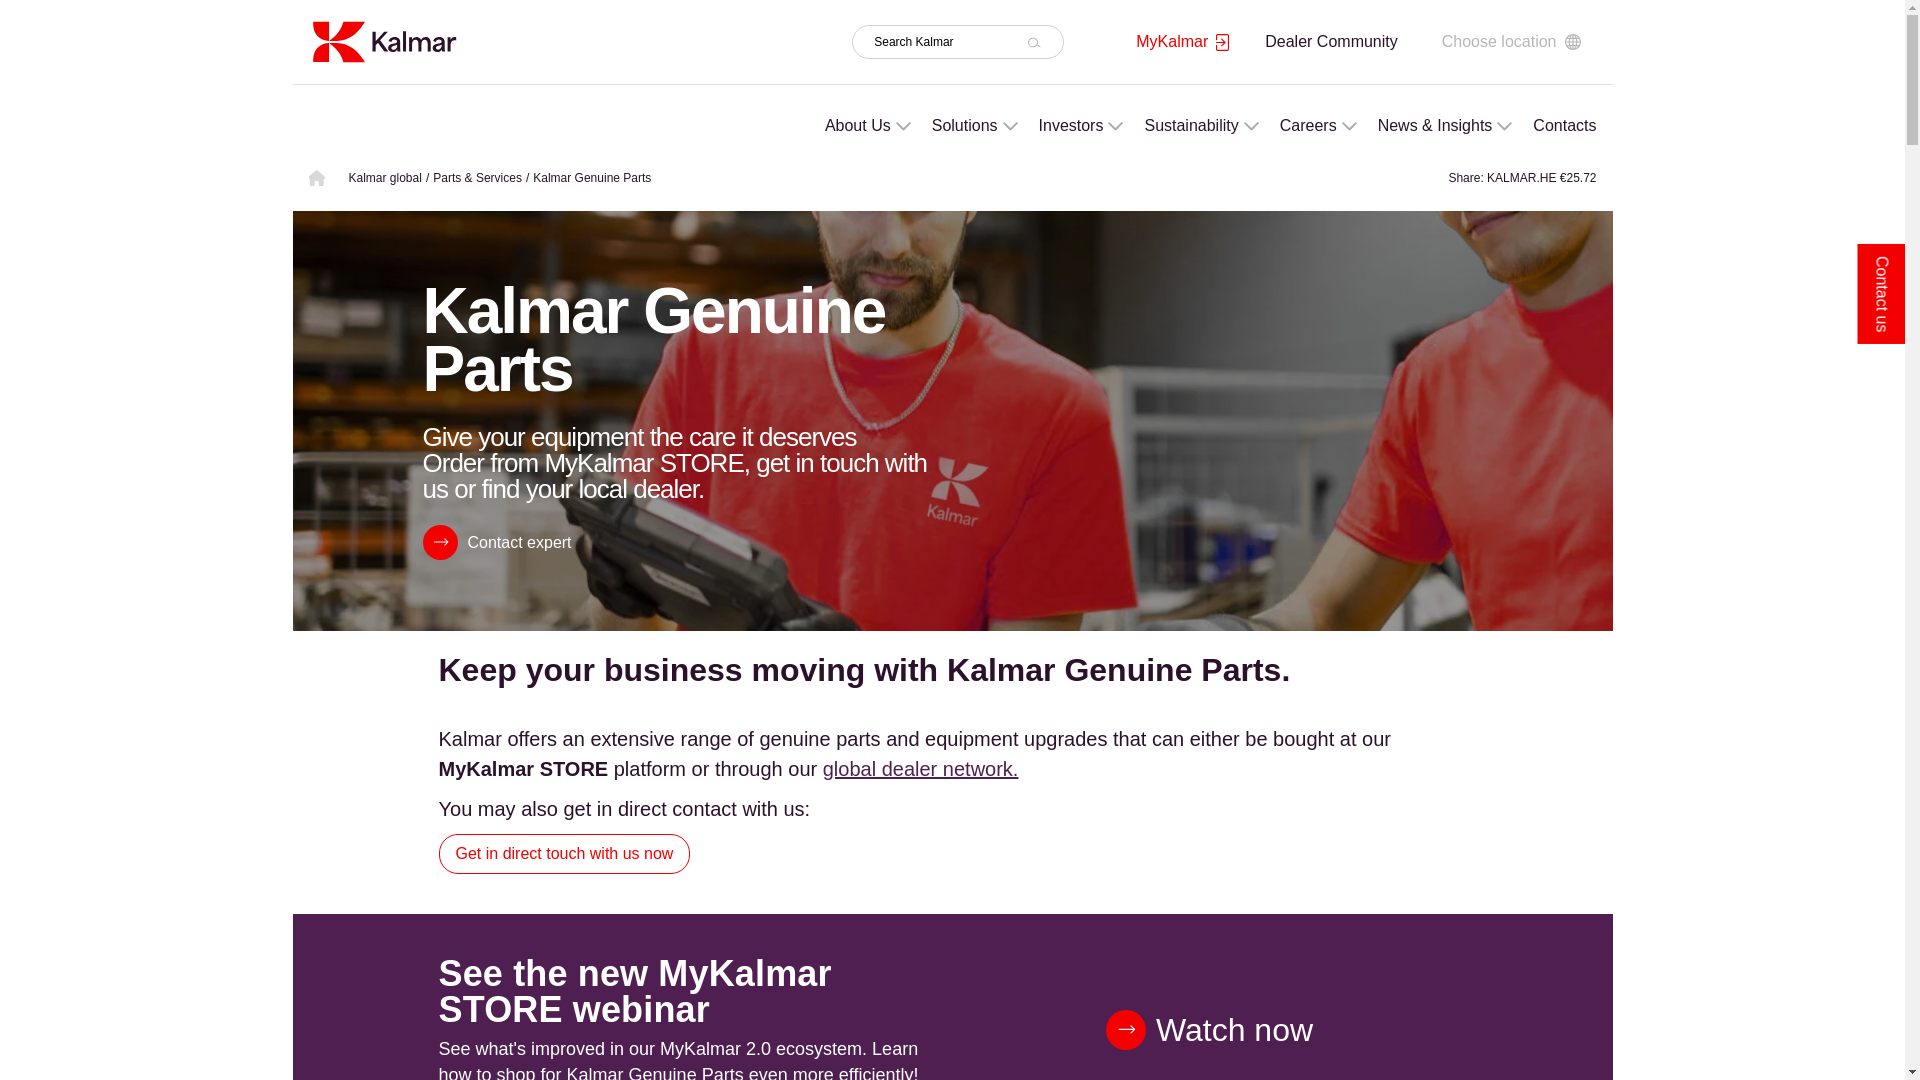  Describe the element at coordinates (384, 177) in the screenshot. I see `Kalmar global` at that location.